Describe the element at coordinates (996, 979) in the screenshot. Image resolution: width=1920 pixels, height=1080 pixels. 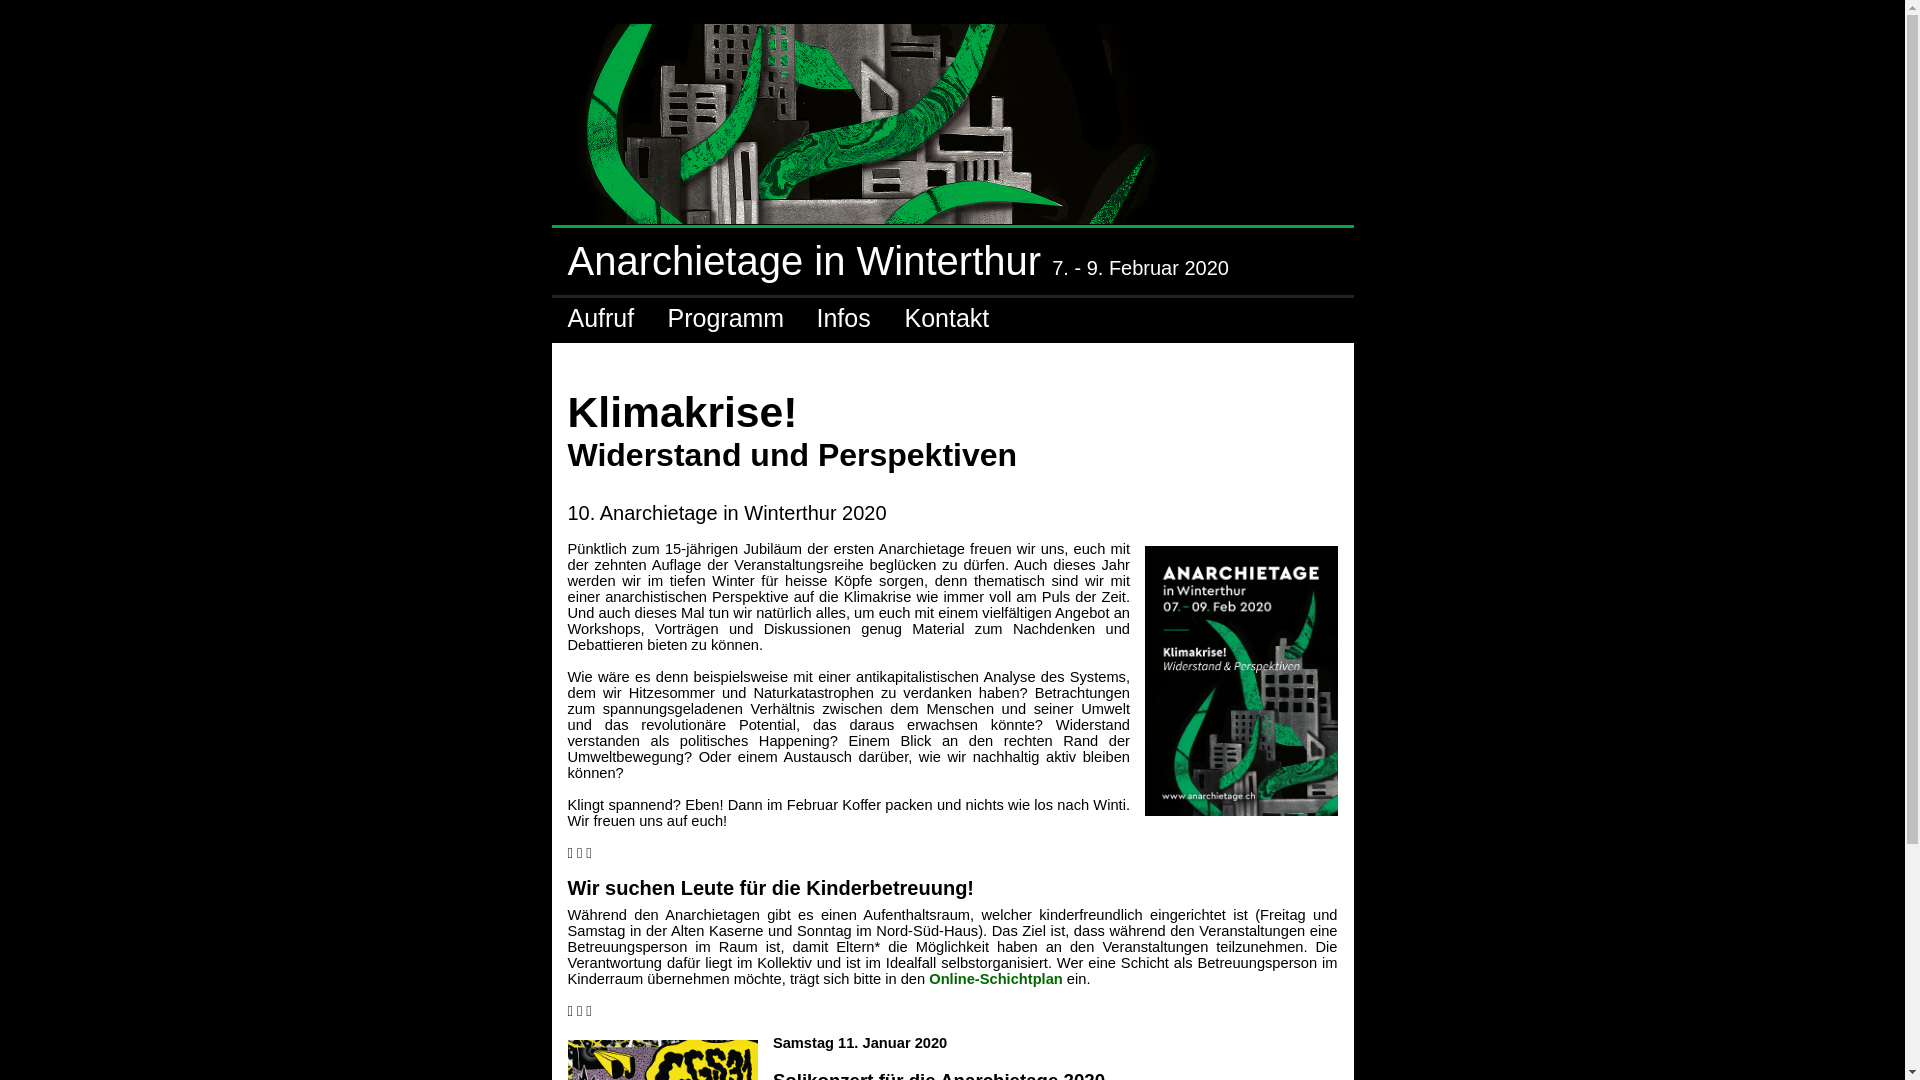
I see `Online-Schichtplan` at that location.